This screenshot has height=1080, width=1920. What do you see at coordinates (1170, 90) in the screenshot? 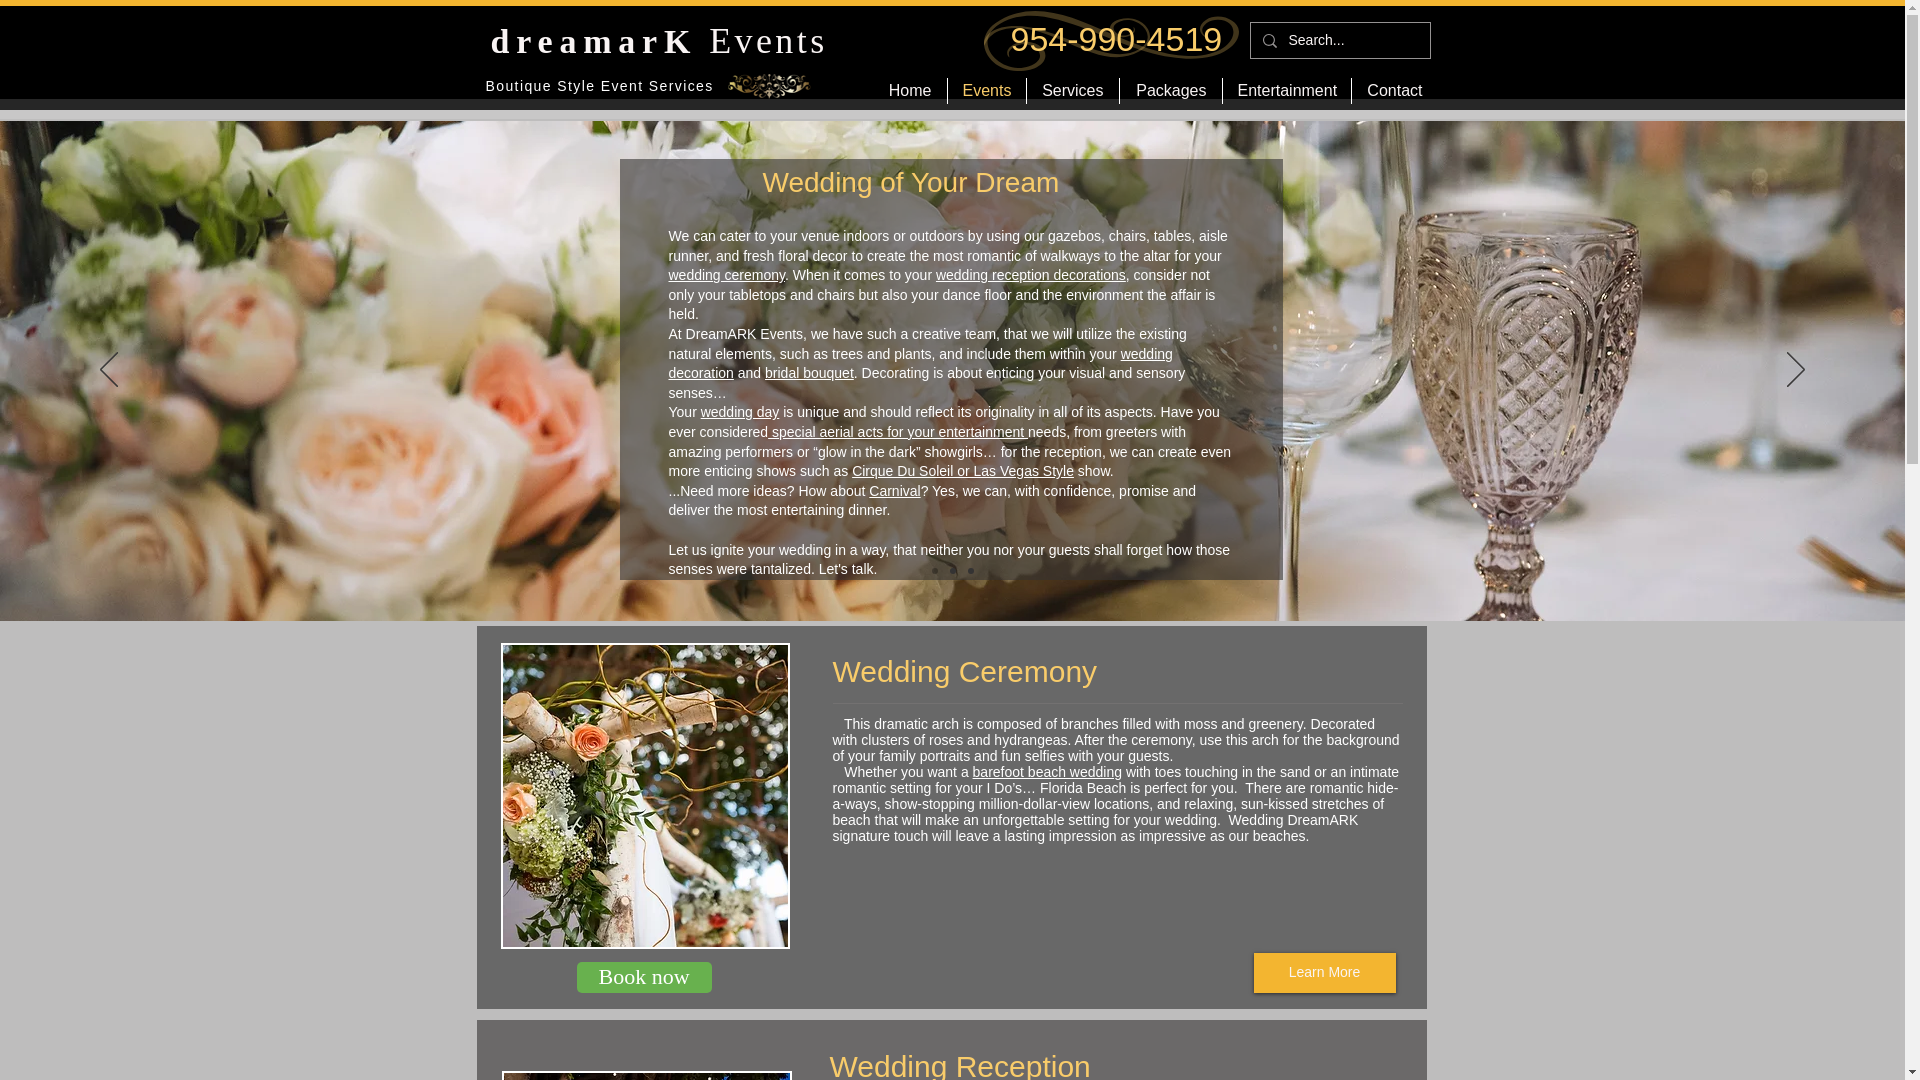
I see `Packages` at bounding box center [1170, 90].